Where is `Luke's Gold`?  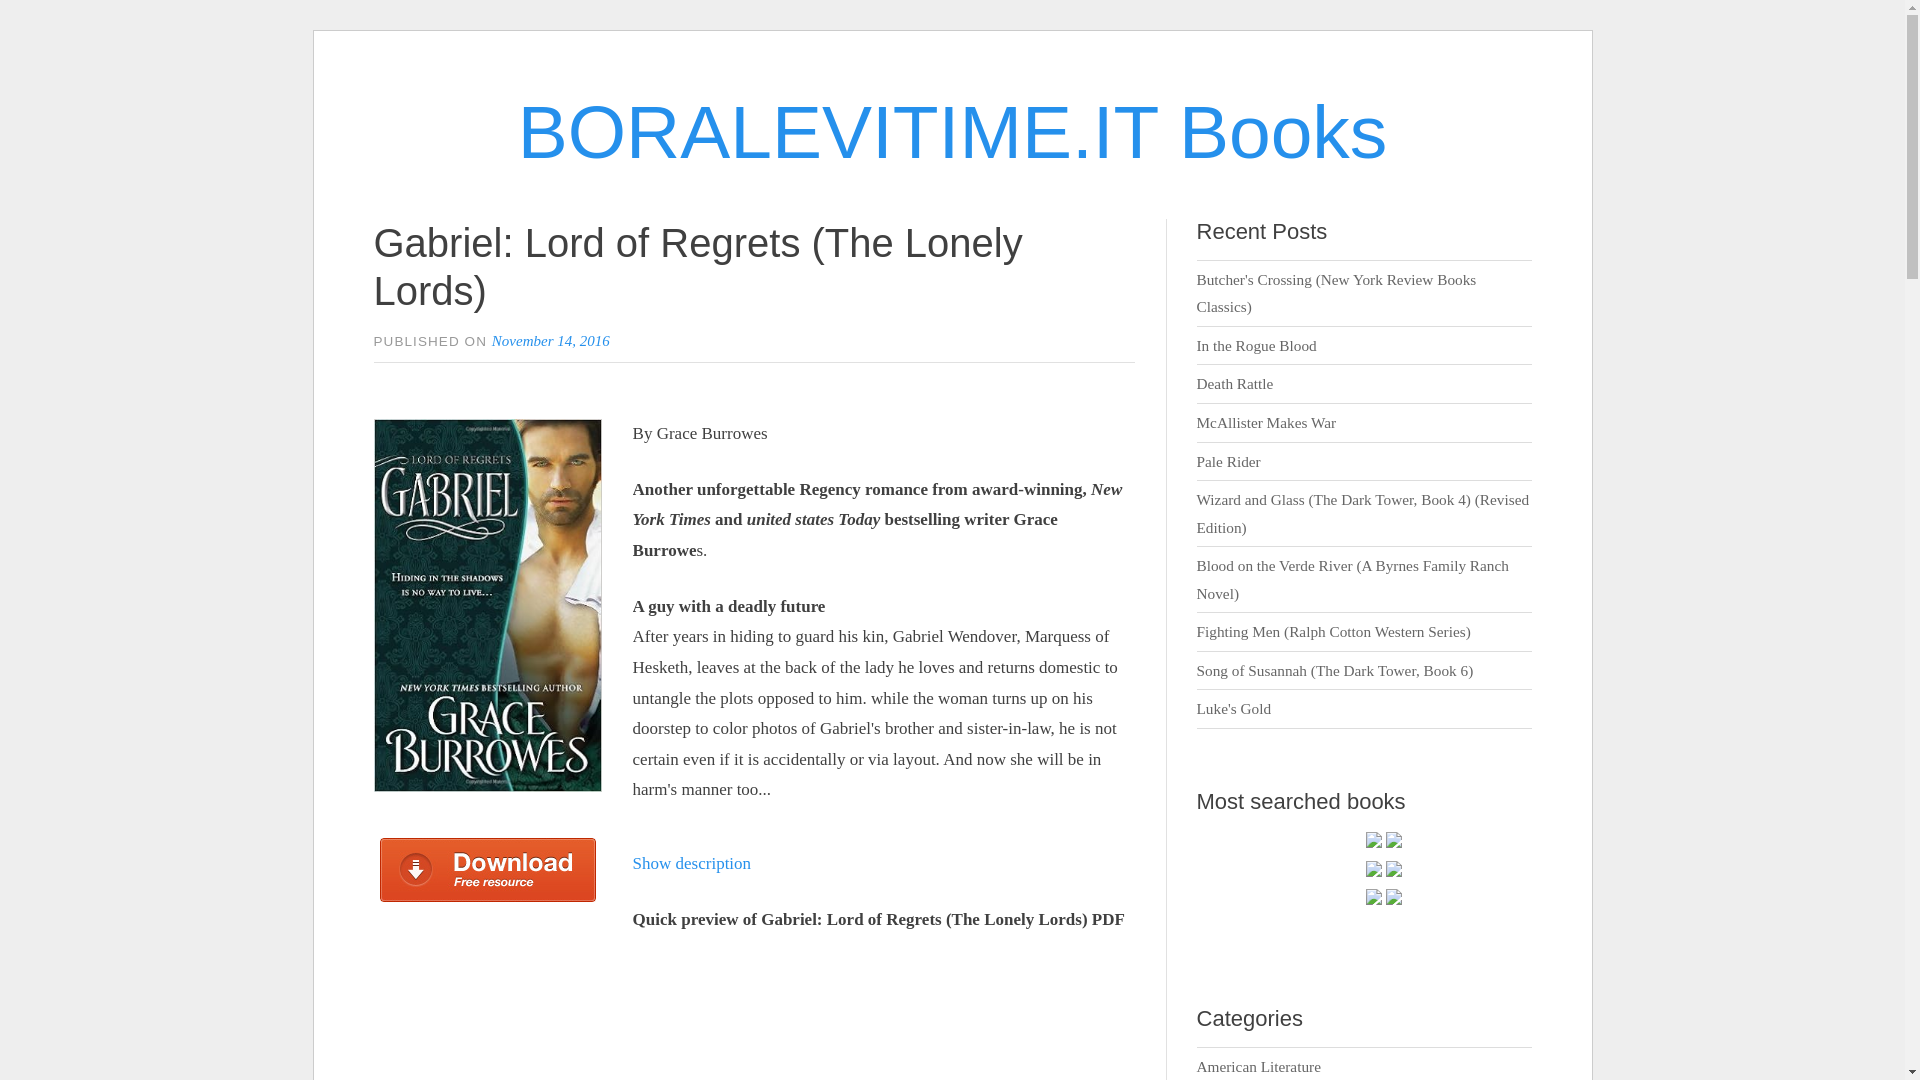
Luke's Gold is located at coordinates (1234, 708).